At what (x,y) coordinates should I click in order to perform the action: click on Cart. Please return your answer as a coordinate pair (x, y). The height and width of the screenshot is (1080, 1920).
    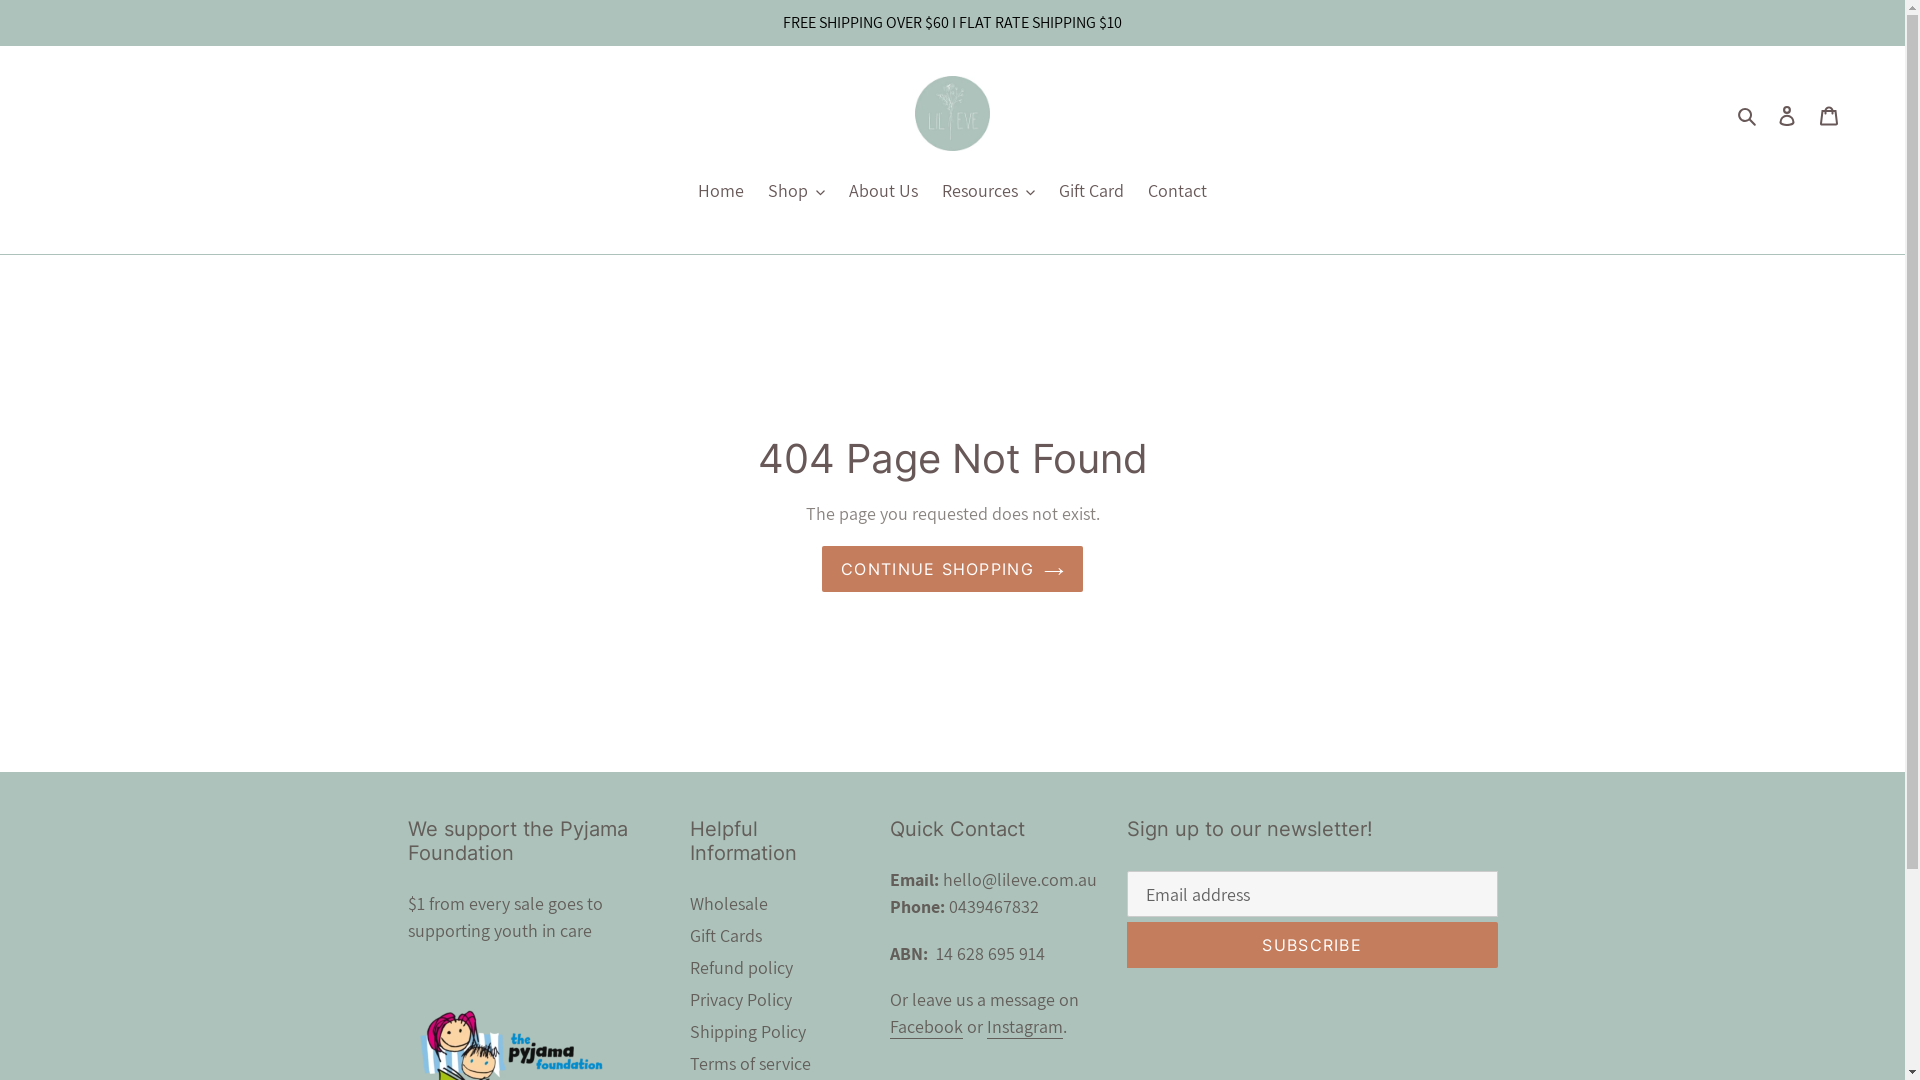
    Looking at the image, I should click on (1829, 114).